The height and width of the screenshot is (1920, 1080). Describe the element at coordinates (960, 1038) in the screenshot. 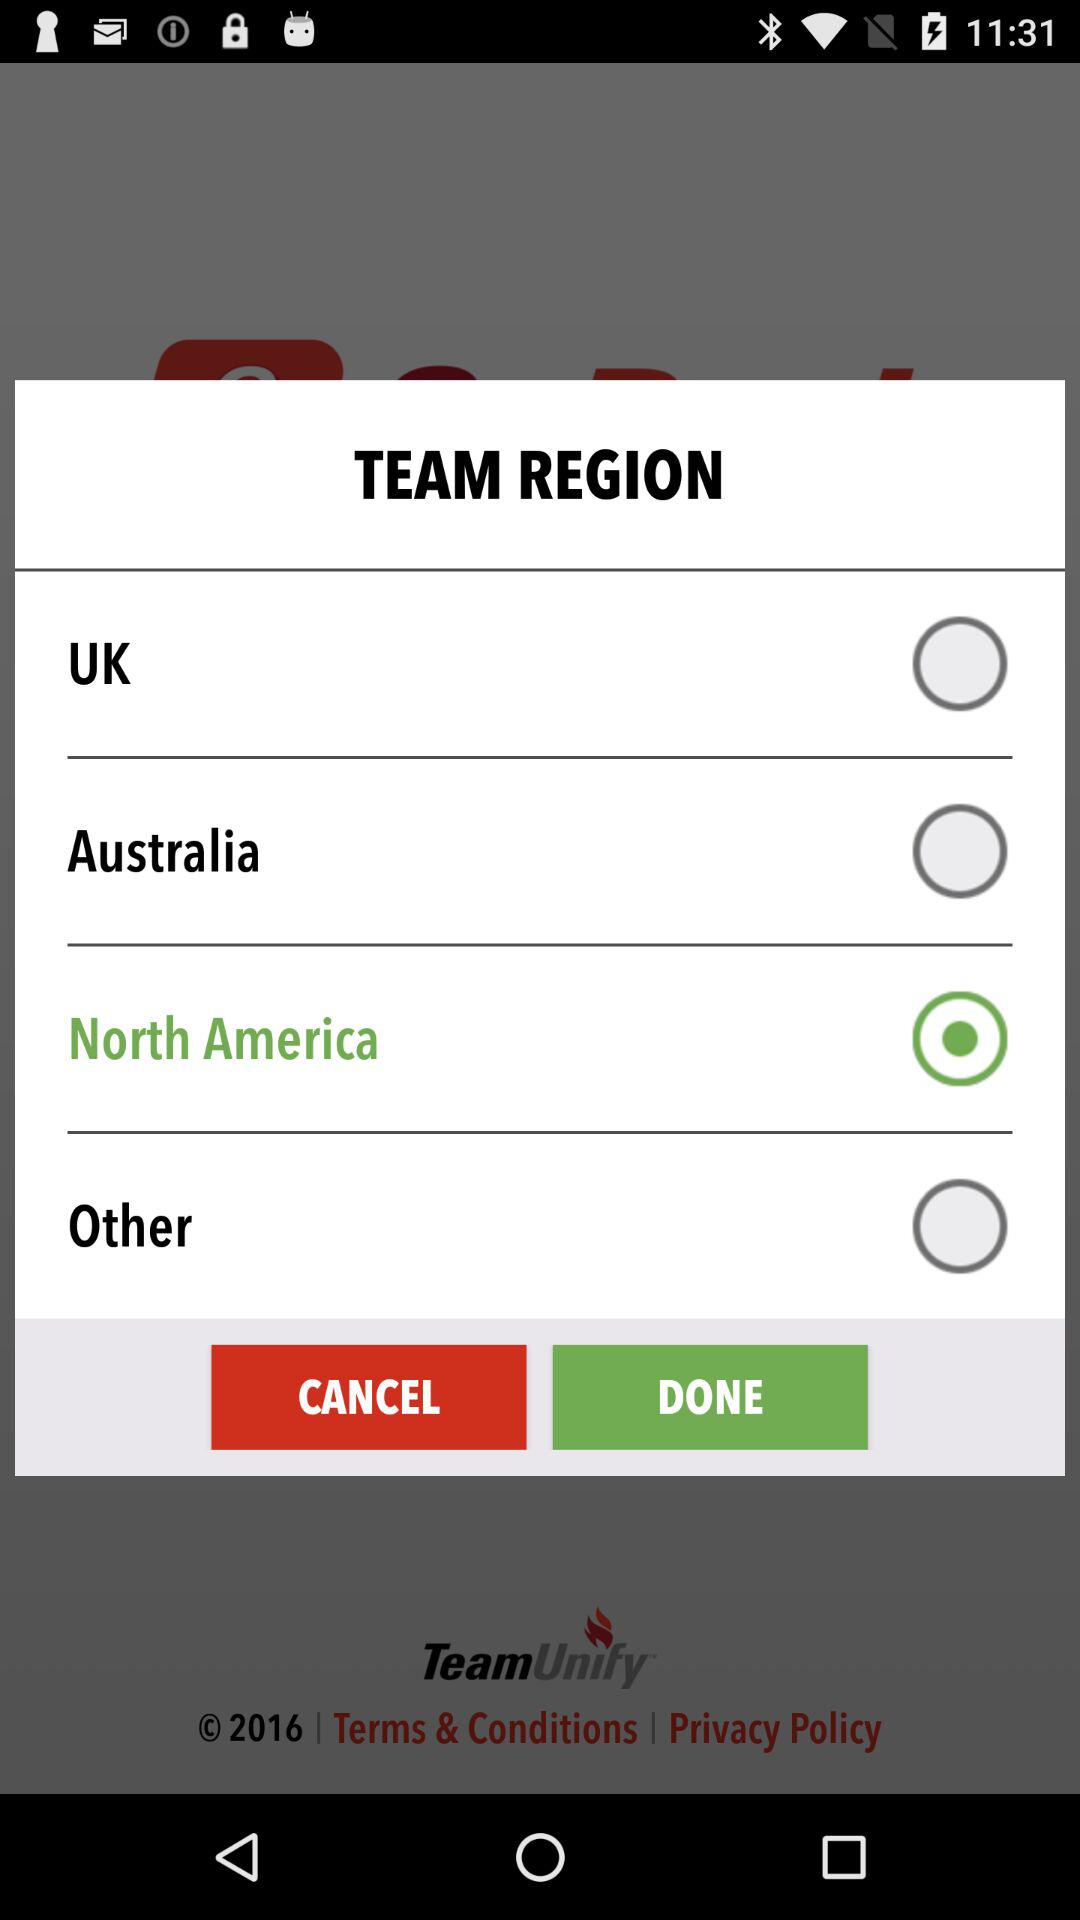

I see `the radio button would allow you to select north america as your team region` at that location.